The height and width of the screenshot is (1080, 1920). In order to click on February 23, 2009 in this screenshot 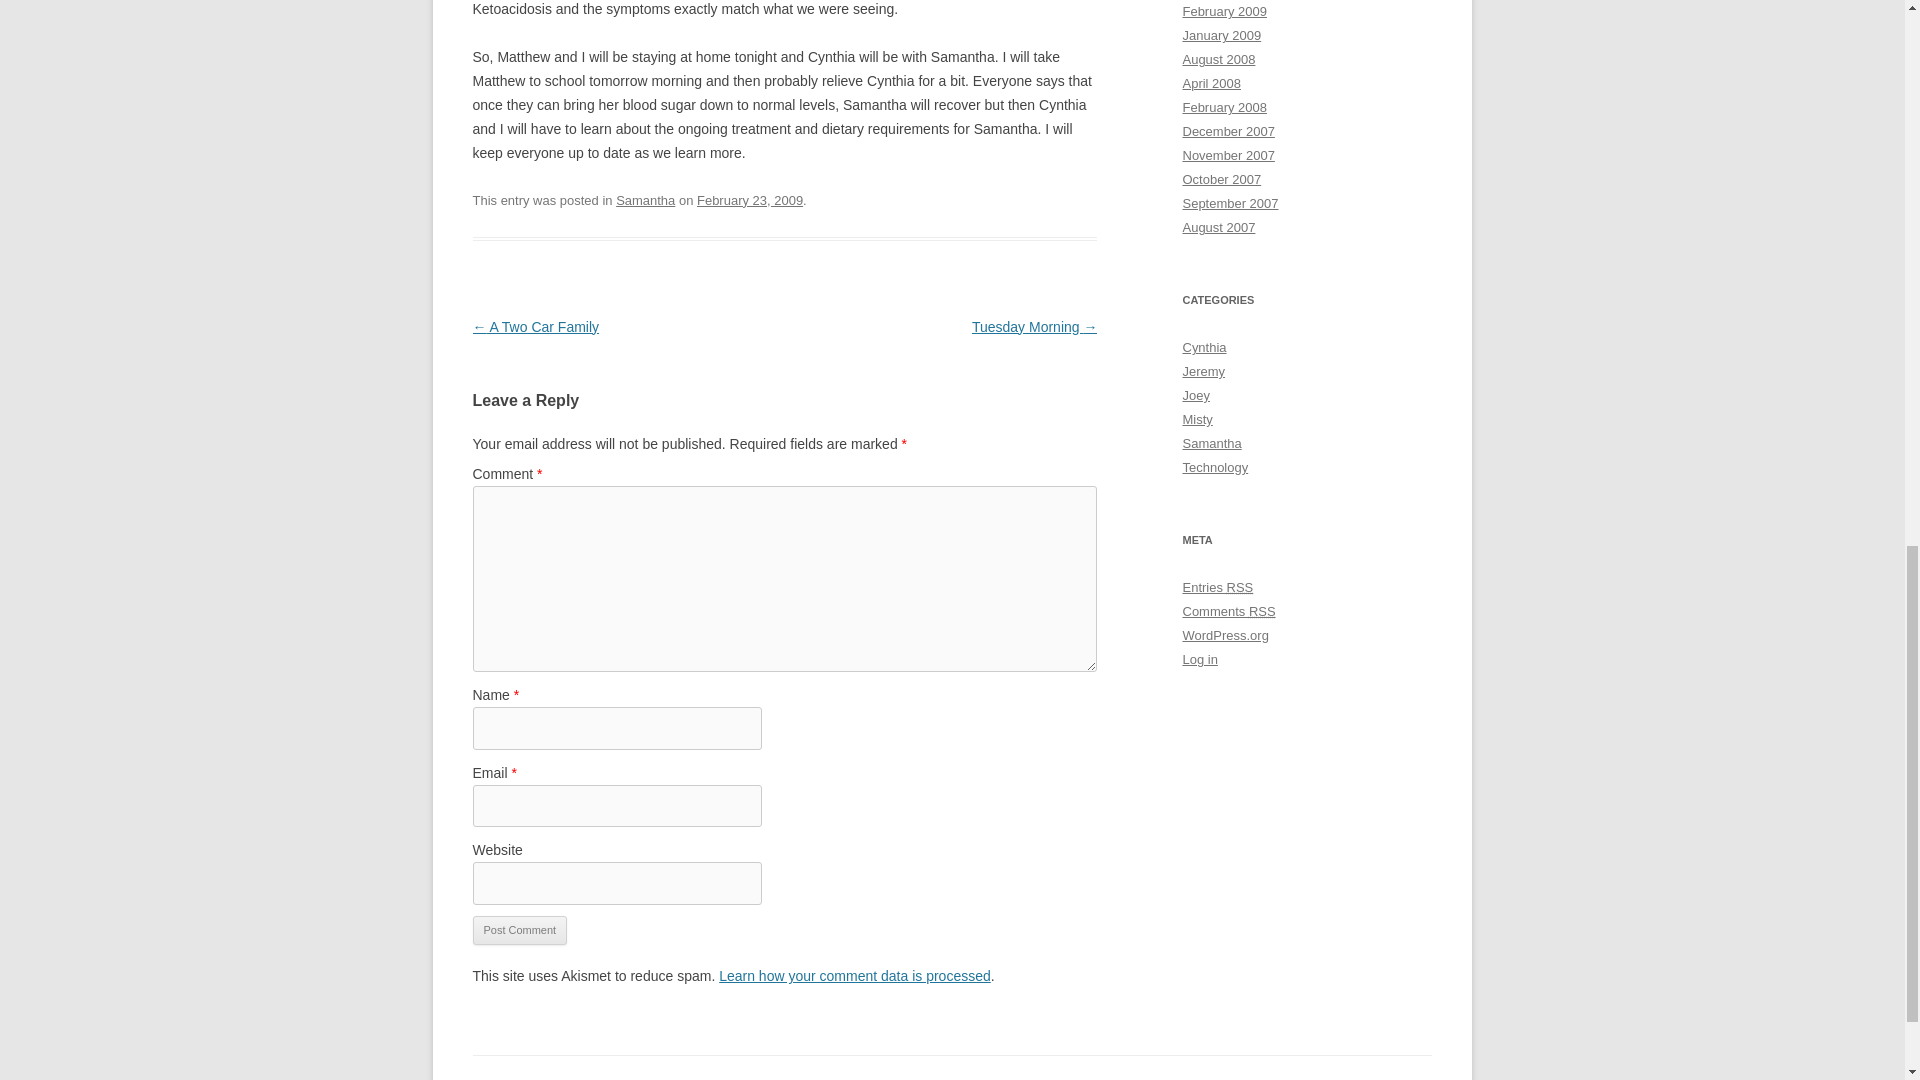, I will do `click(749, 200)`.